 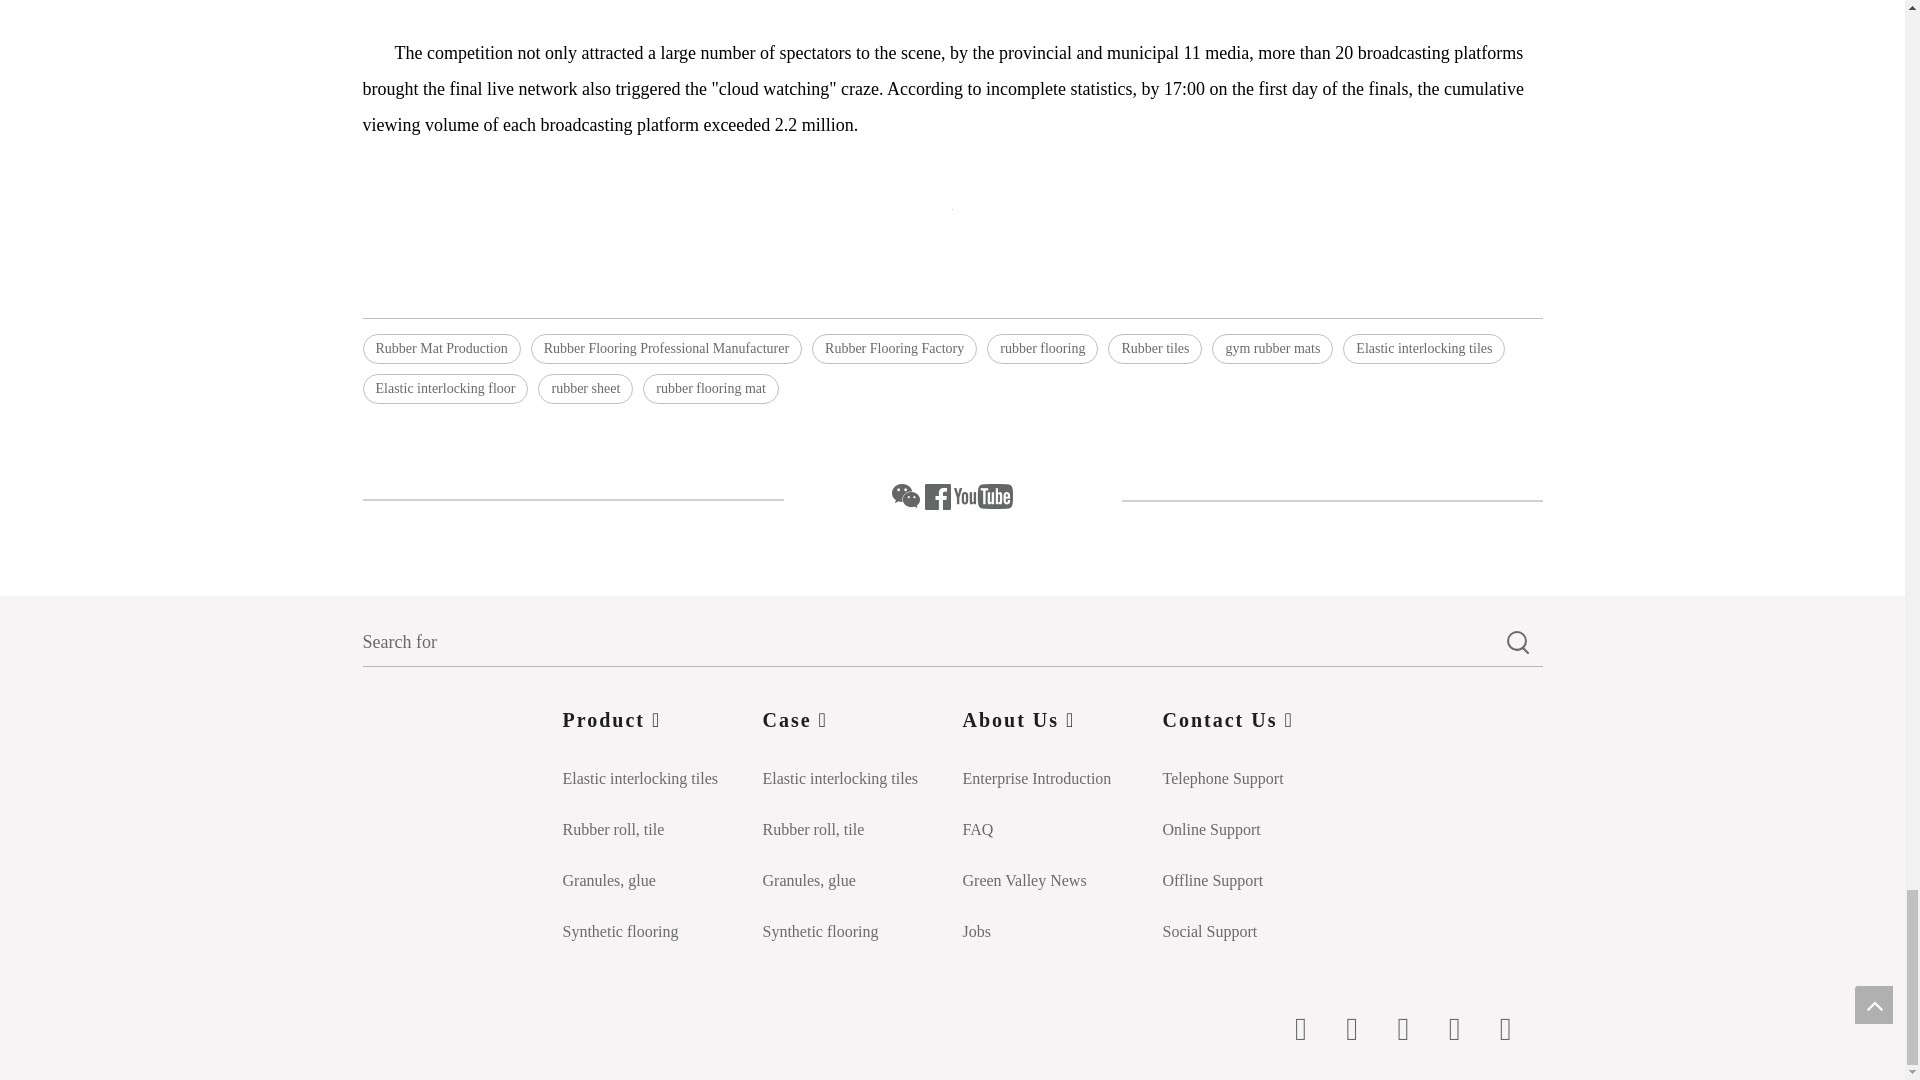 What do you see at coordinates (894, 348) in the screenshot?
I see `Rubber Flooring Factory` at bounding box center [894, 348].